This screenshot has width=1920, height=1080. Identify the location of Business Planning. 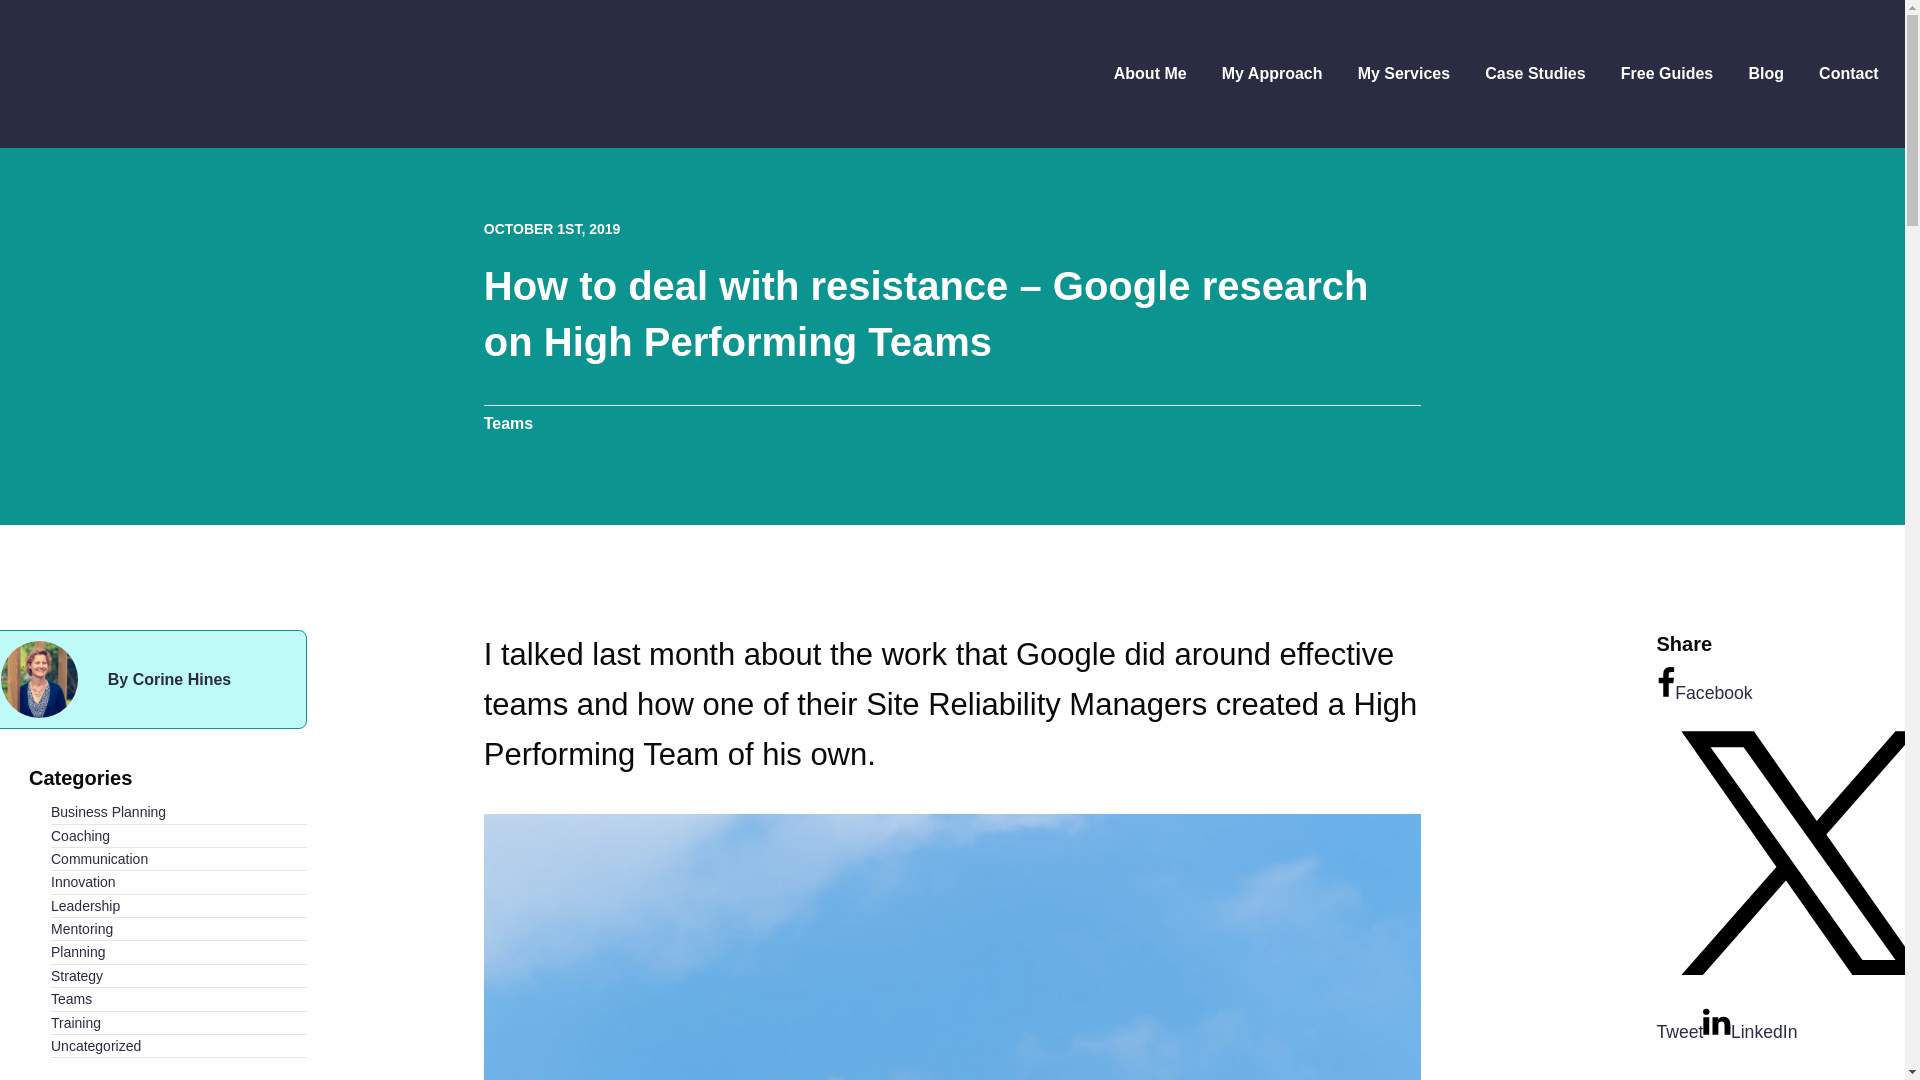
(108, 811).